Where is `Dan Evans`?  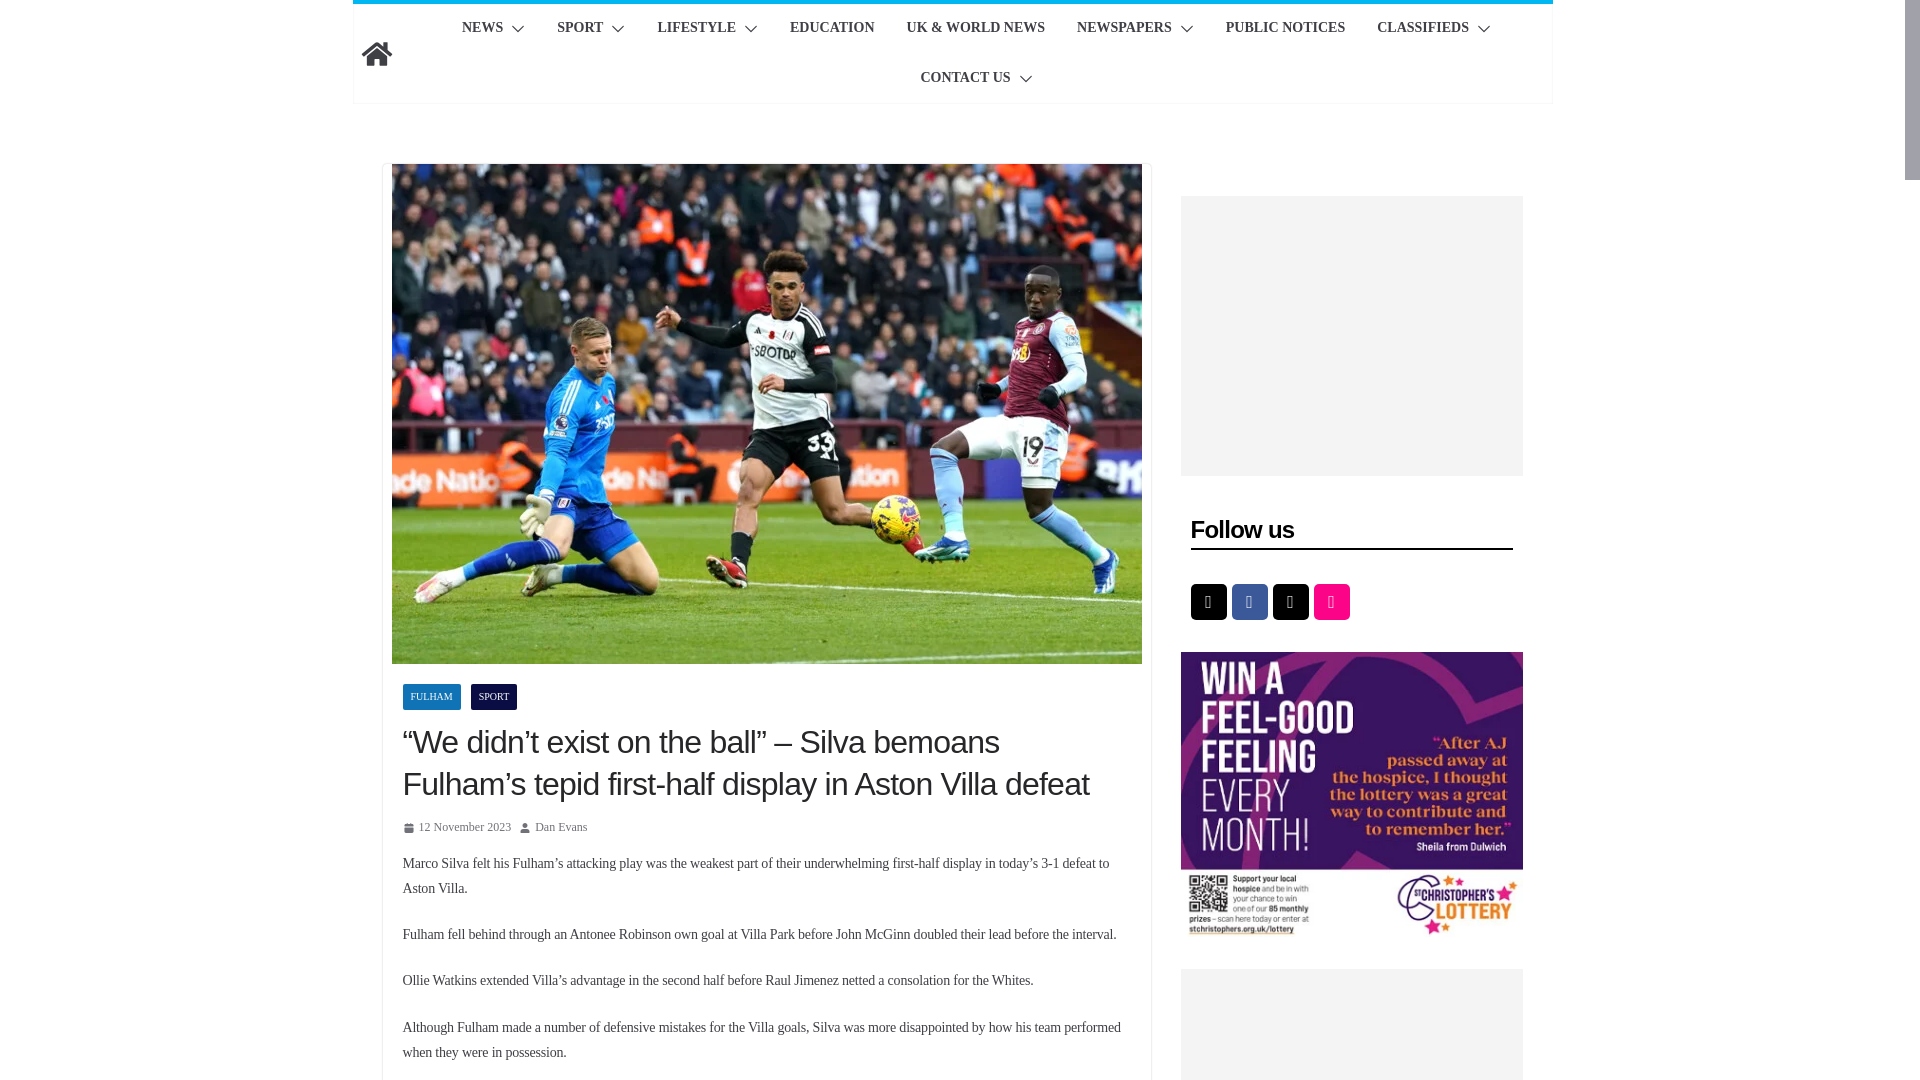
Dan Evans is located at coordinates (561, 828).